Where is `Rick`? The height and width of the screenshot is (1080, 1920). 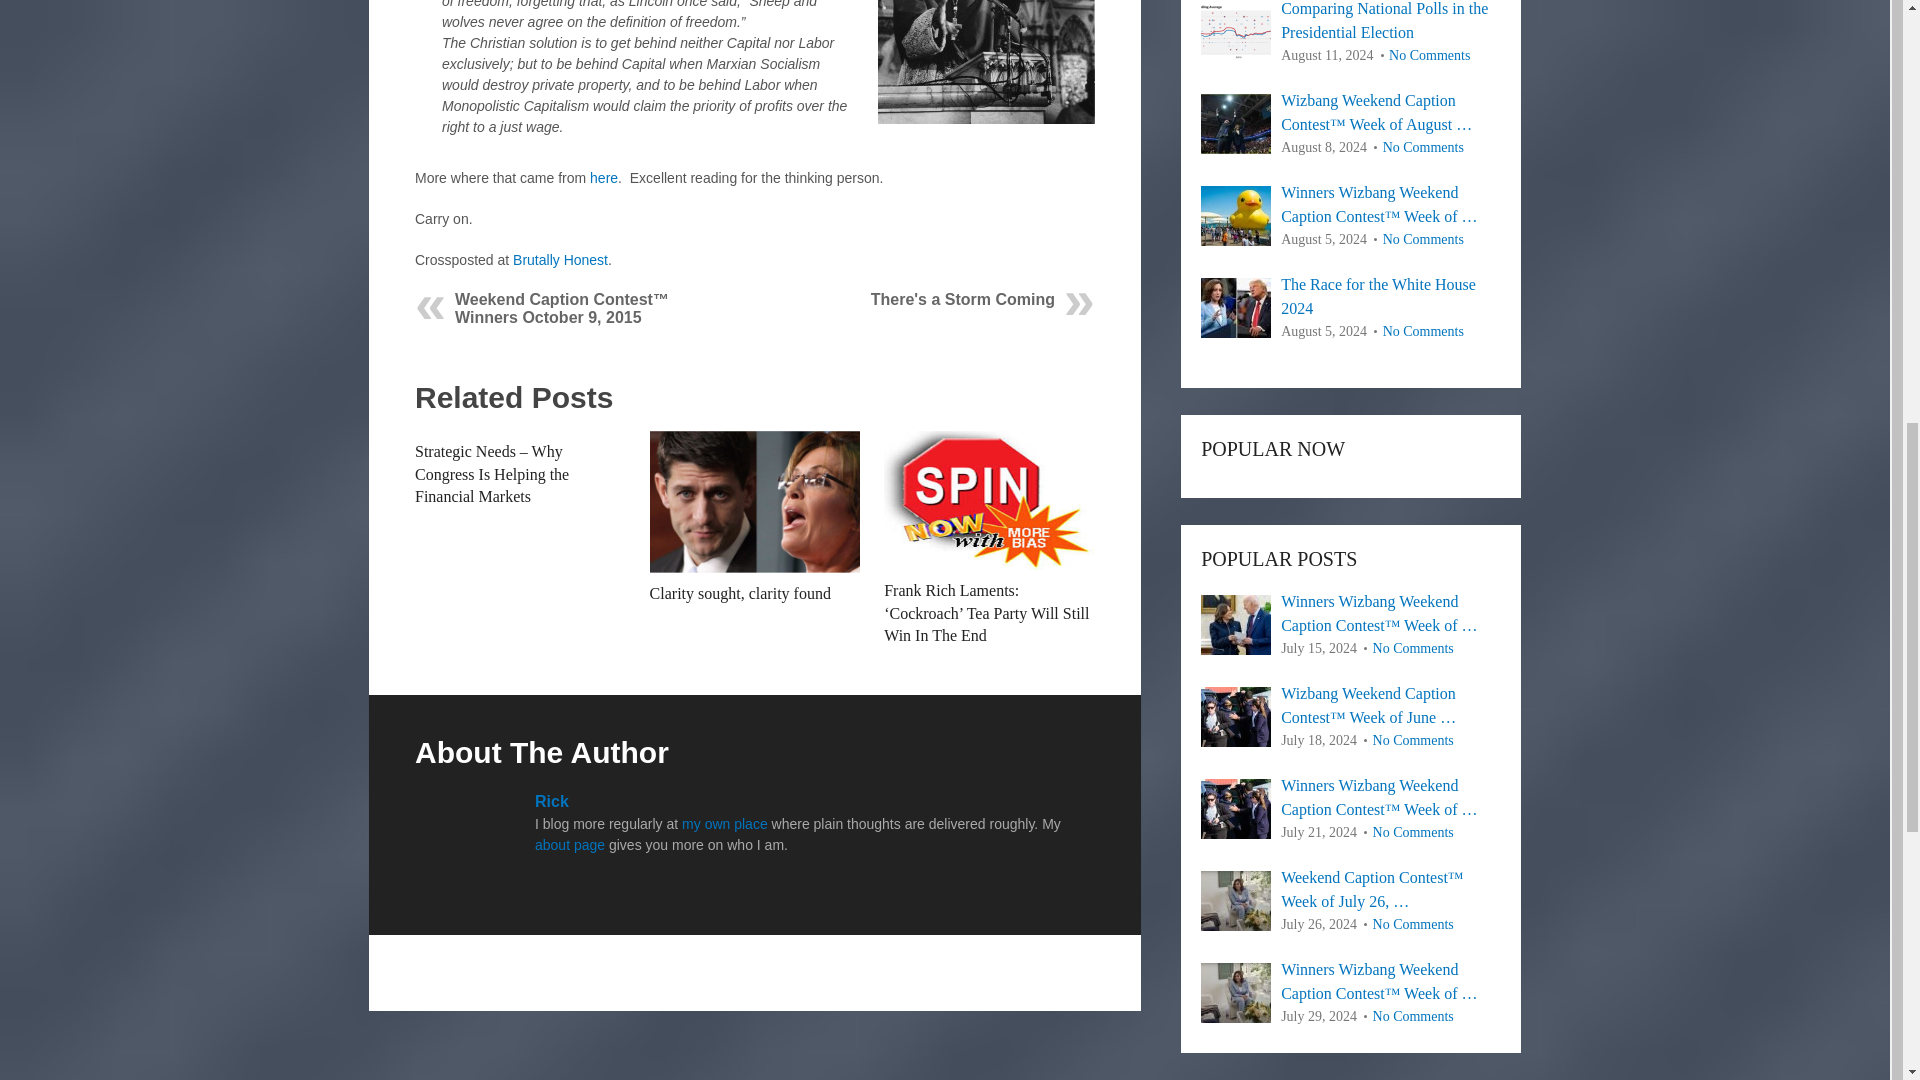 Rick is located at coordinates (552, 801).